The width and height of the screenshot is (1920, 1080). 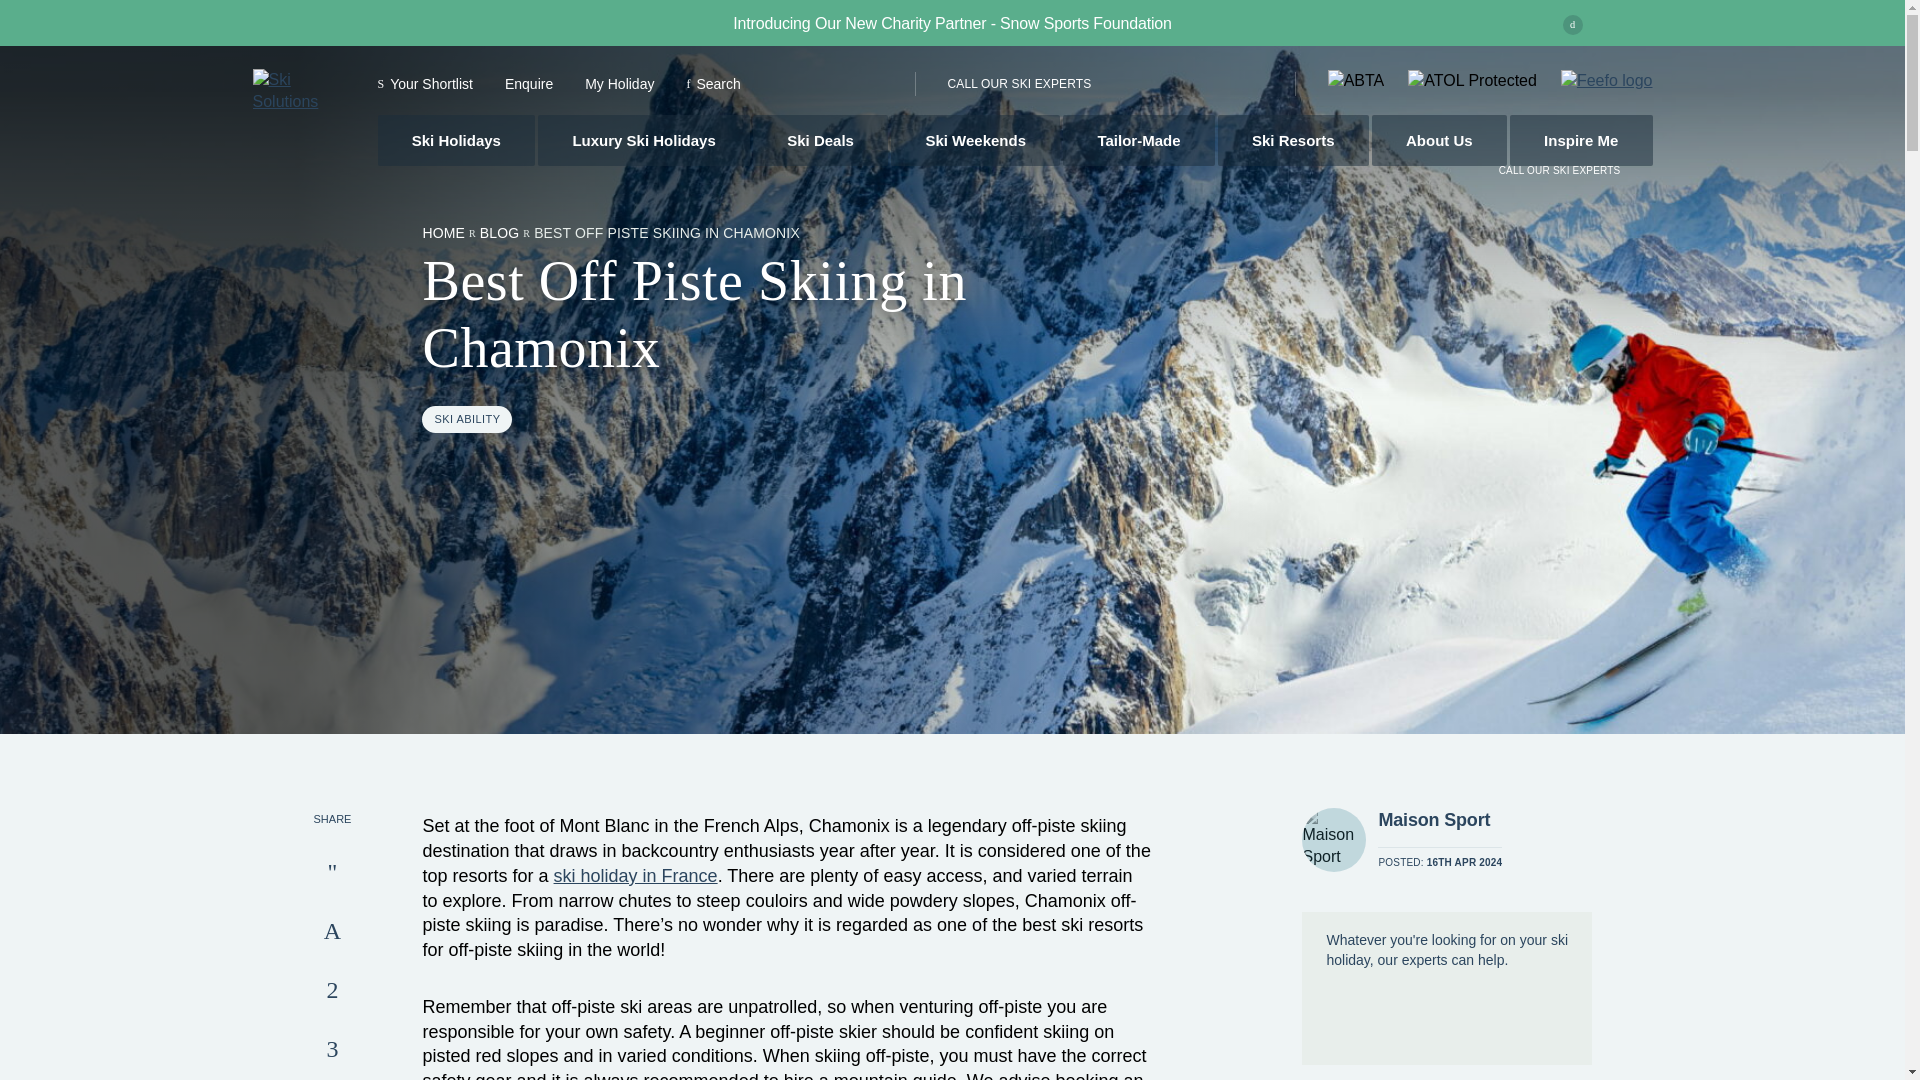 What do you see at coordinates (820, 140) in the screenshot?
I see `Ski Deals` at bounding box center [820, 140].